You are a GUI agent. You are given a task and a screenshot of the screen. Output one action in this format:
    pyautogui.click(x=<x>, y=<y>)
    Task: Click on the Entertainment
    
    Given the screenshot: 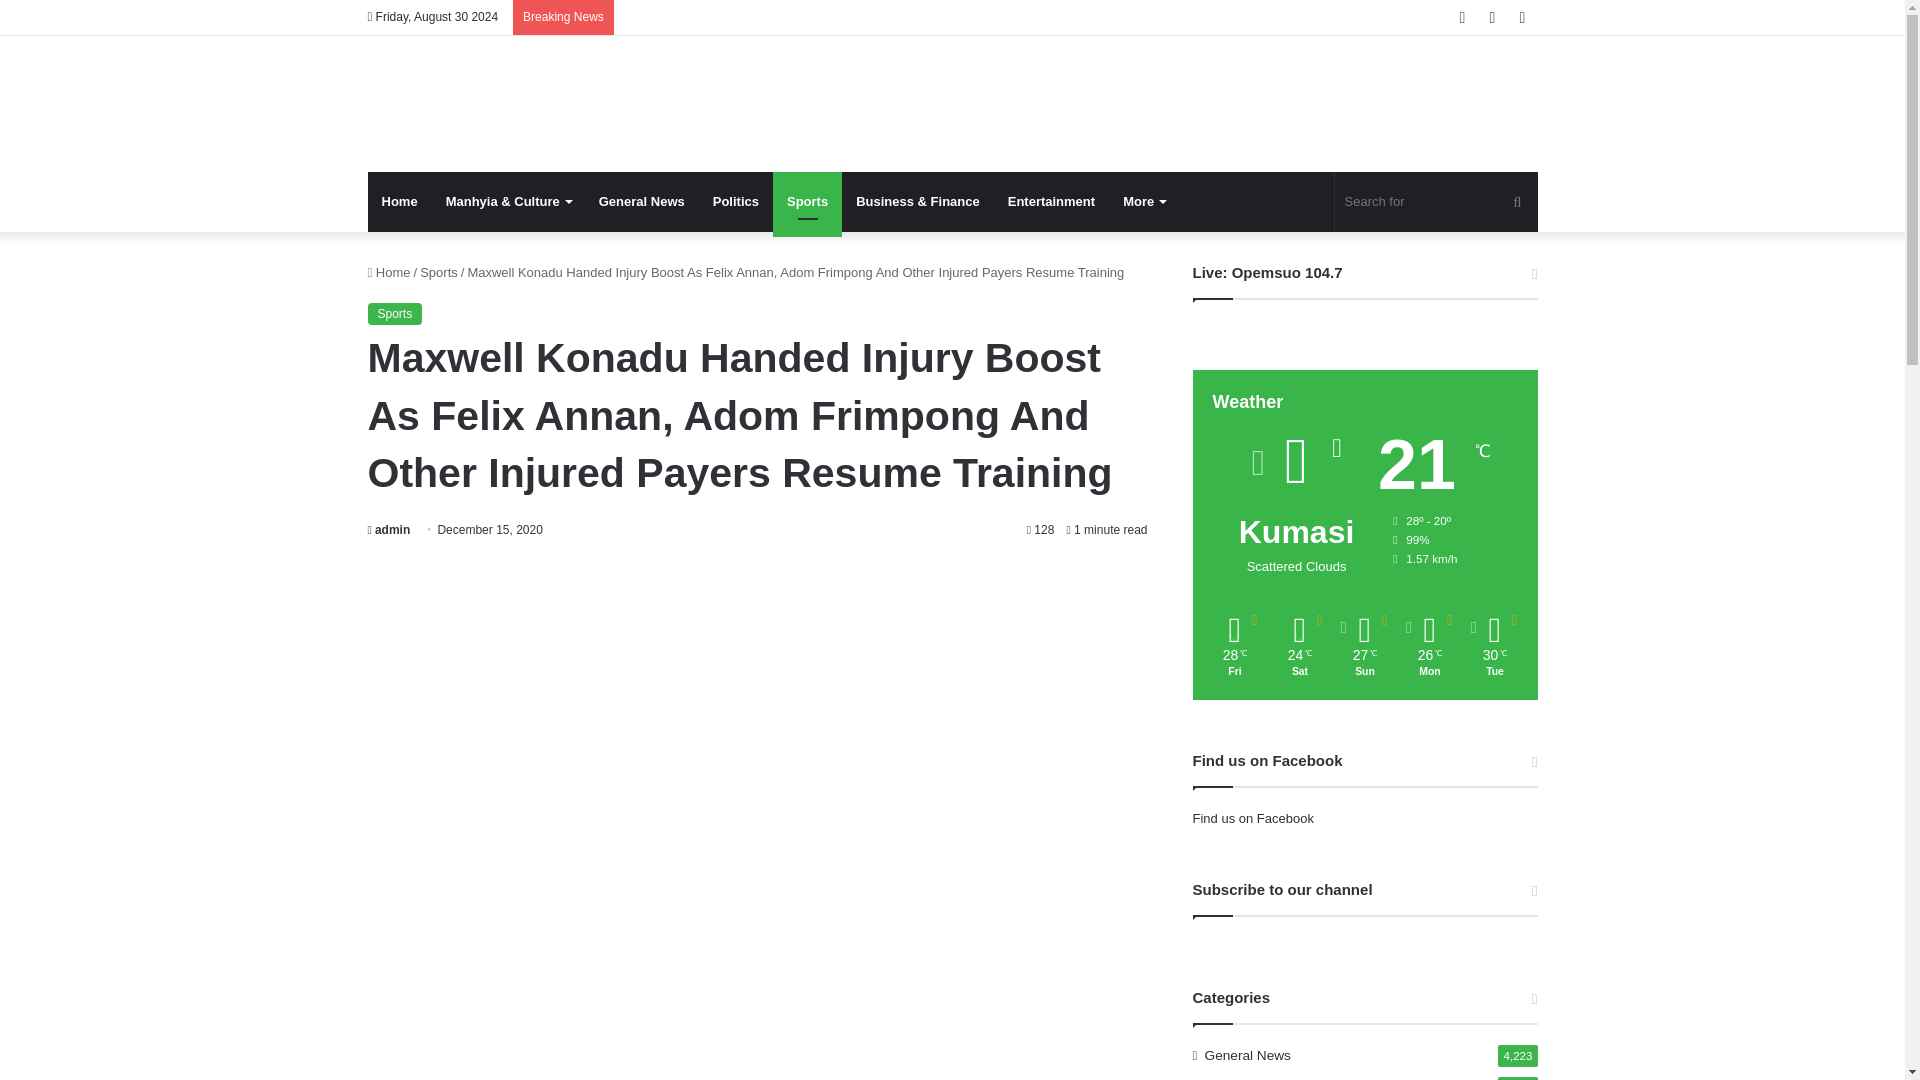 What is the action you would take?
    pyautogui.click(x=1052, y=202)
    